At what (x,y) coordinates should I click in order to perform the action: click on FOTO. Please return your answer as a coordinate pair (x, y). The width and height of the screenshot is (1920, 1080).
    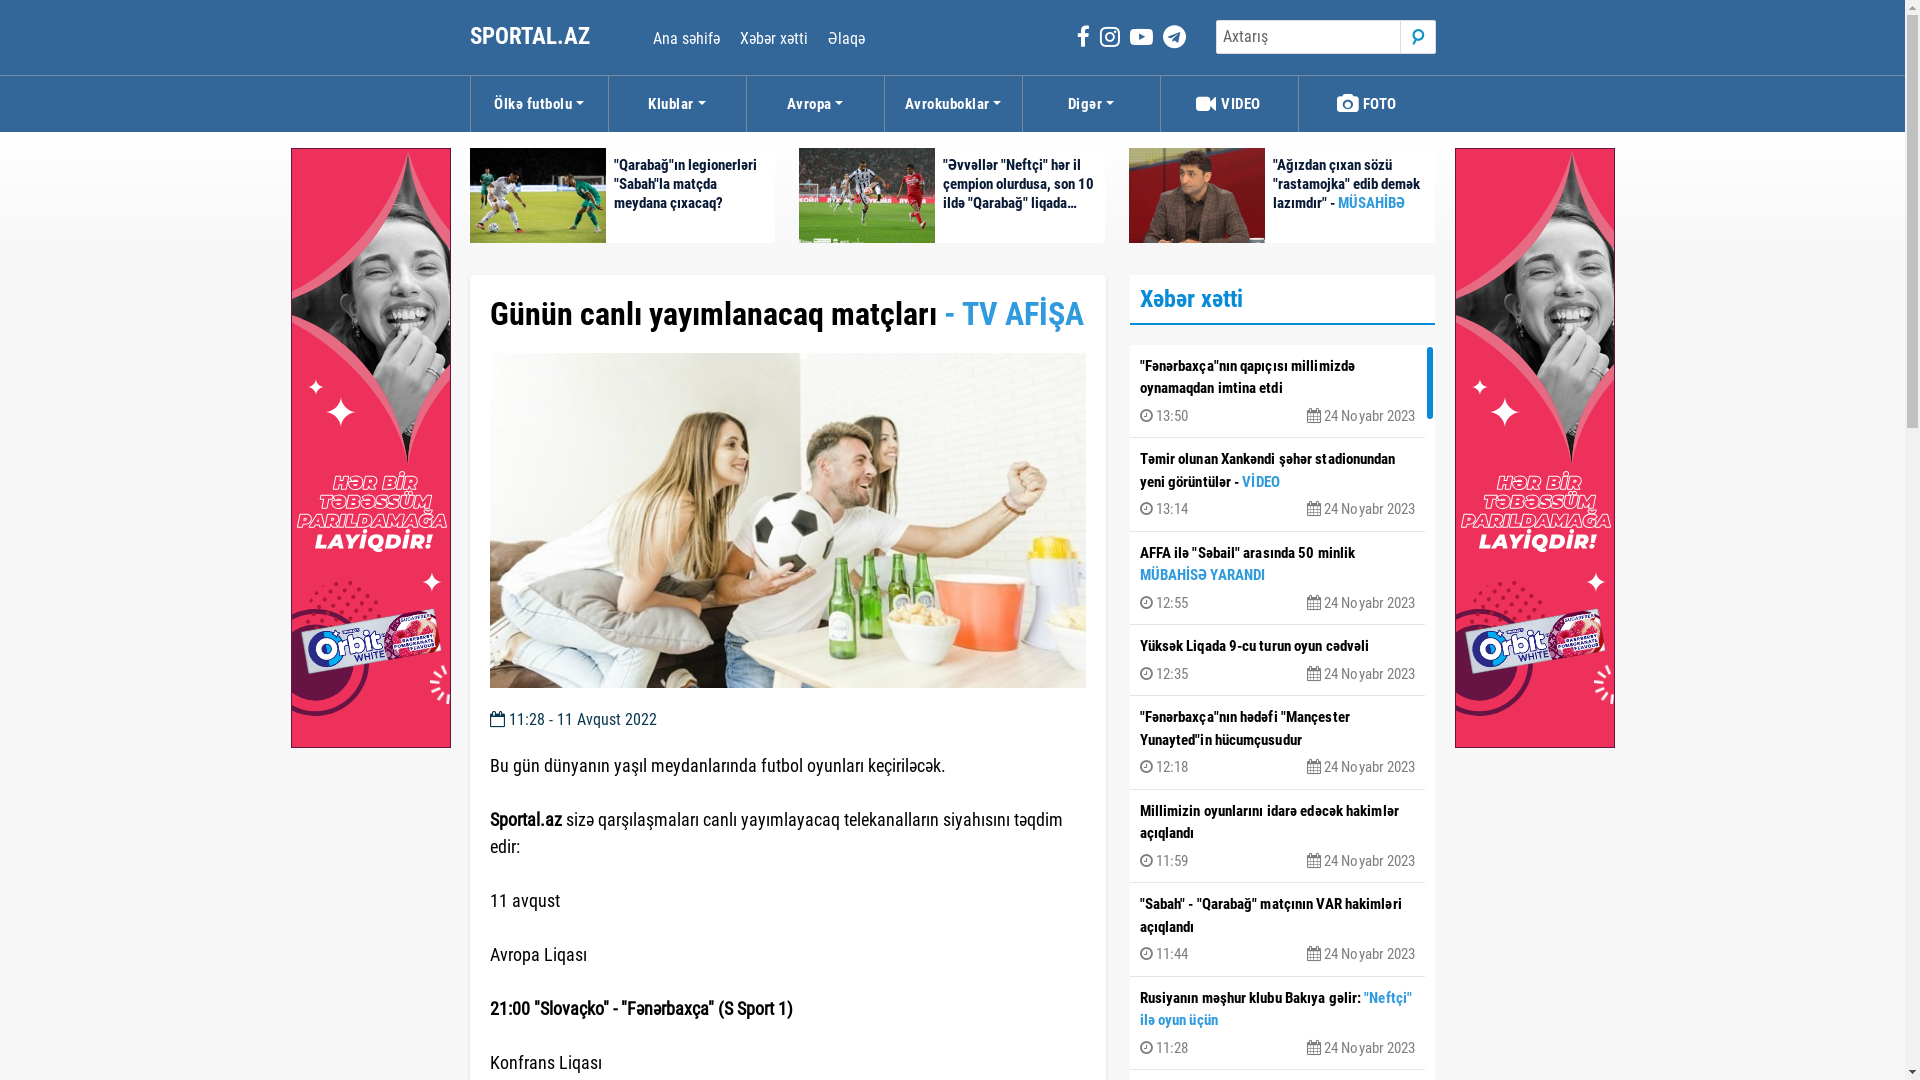
    Looking at the image, I should click on (1366, 104).